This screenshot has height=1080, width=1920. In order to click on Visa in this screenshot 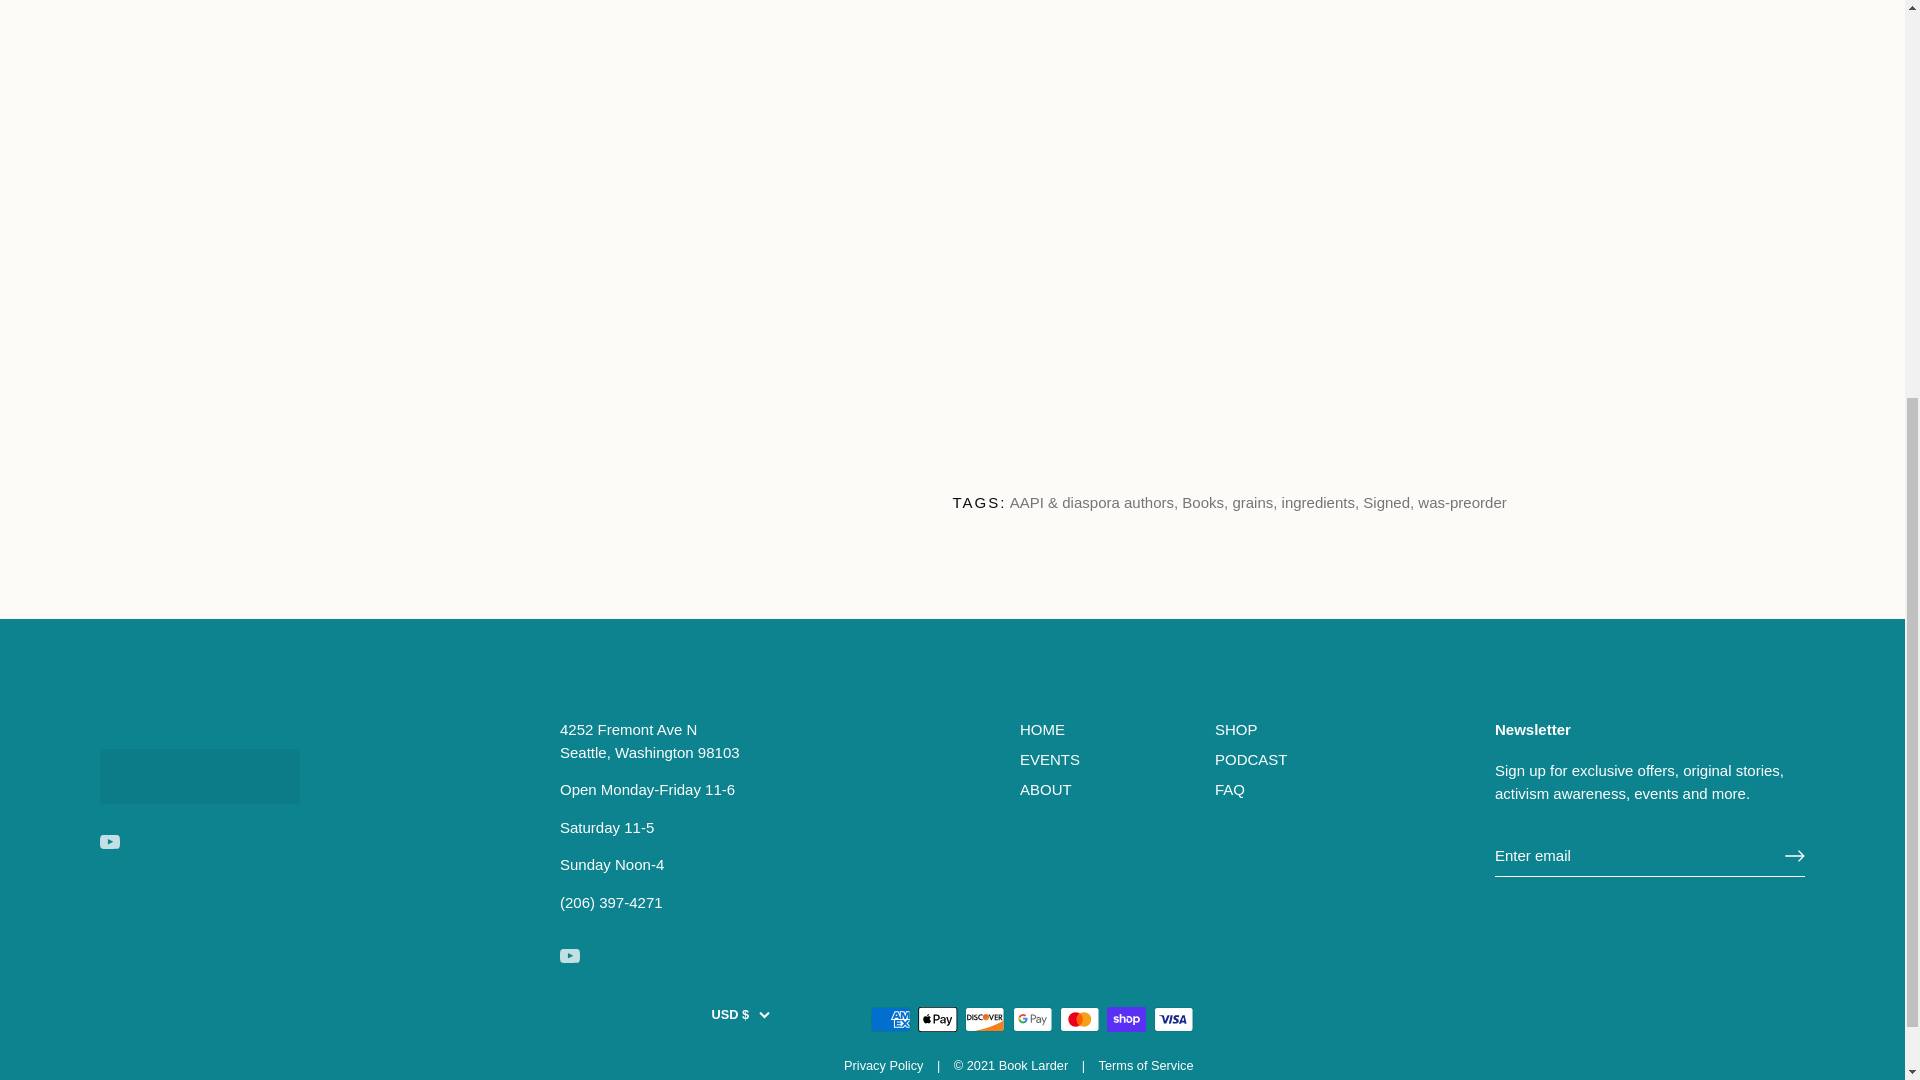, I will do `click(1174, 1019)`.